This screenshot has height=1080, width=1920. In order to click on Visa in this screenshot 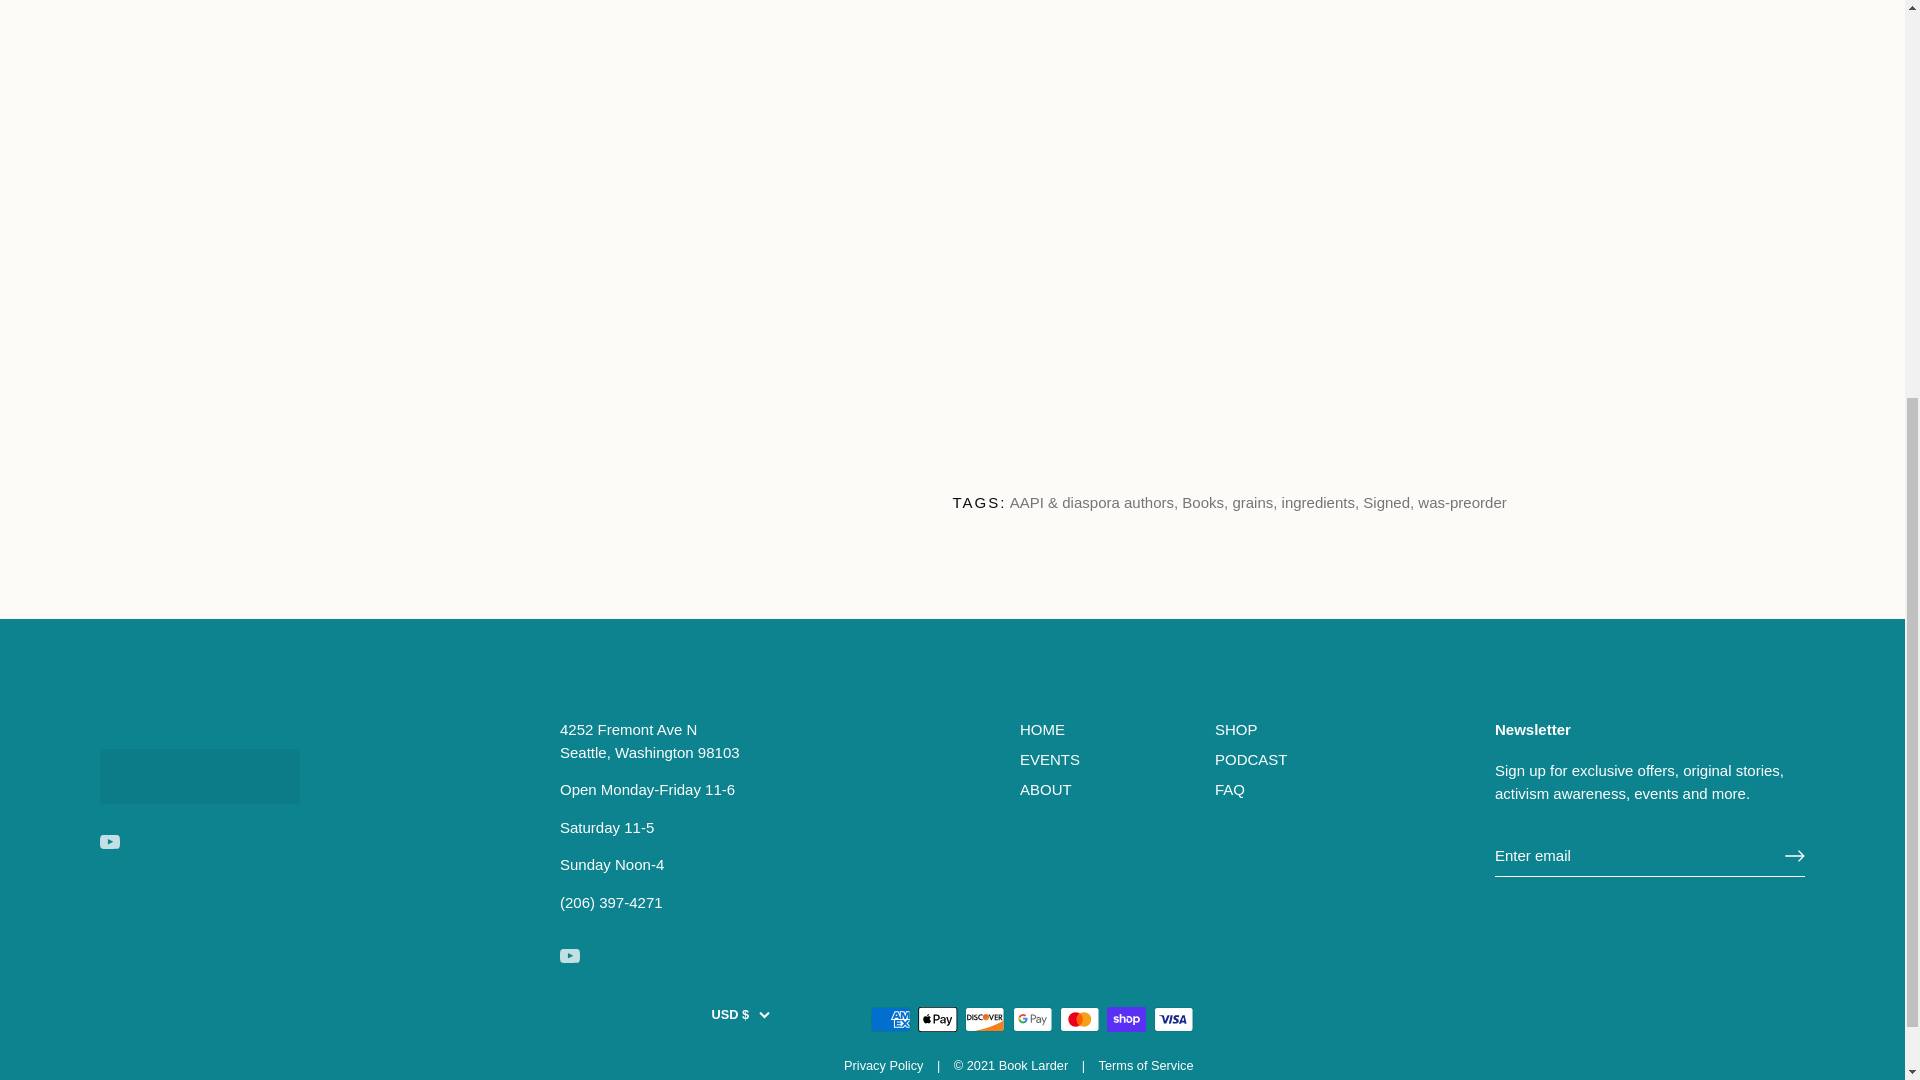, I will do `click(1174, 1019)`.